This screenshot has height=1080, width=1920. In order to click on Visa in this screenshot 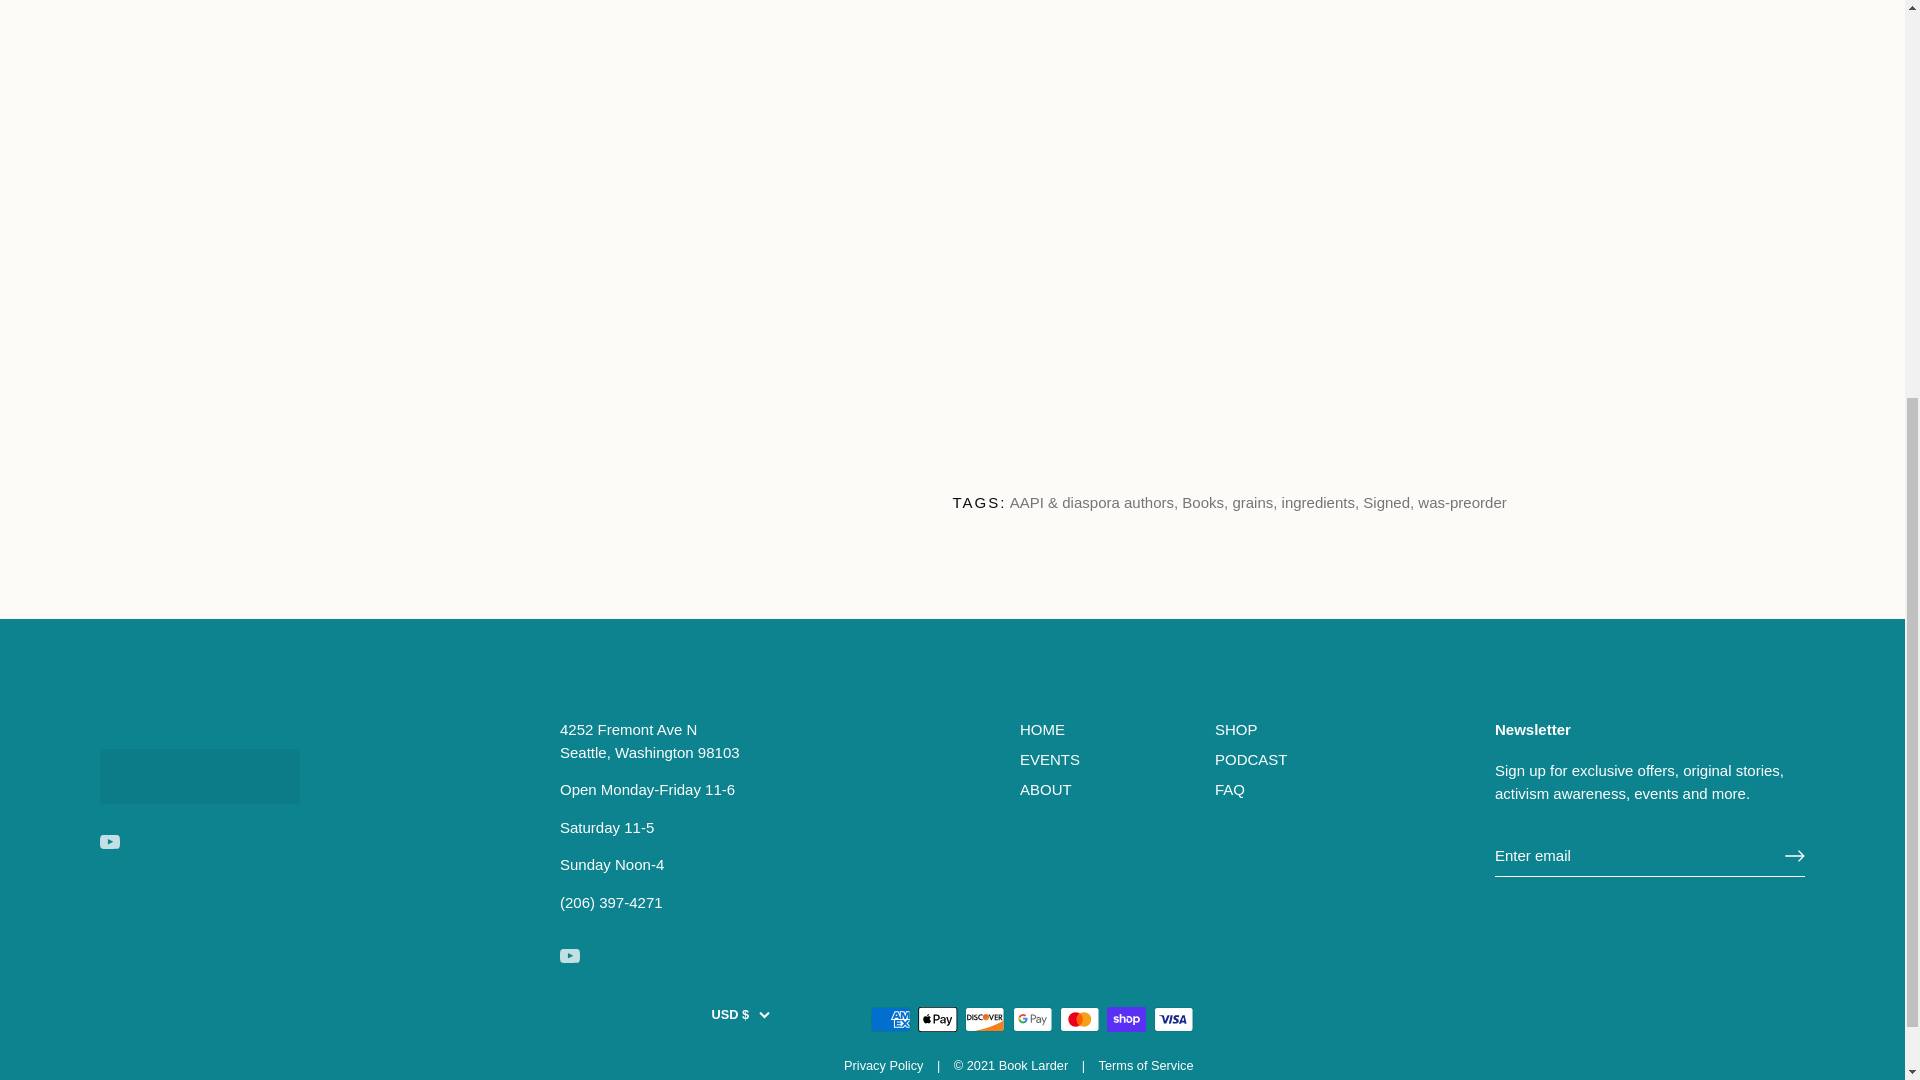, I will do `click(1174, 1019)`.